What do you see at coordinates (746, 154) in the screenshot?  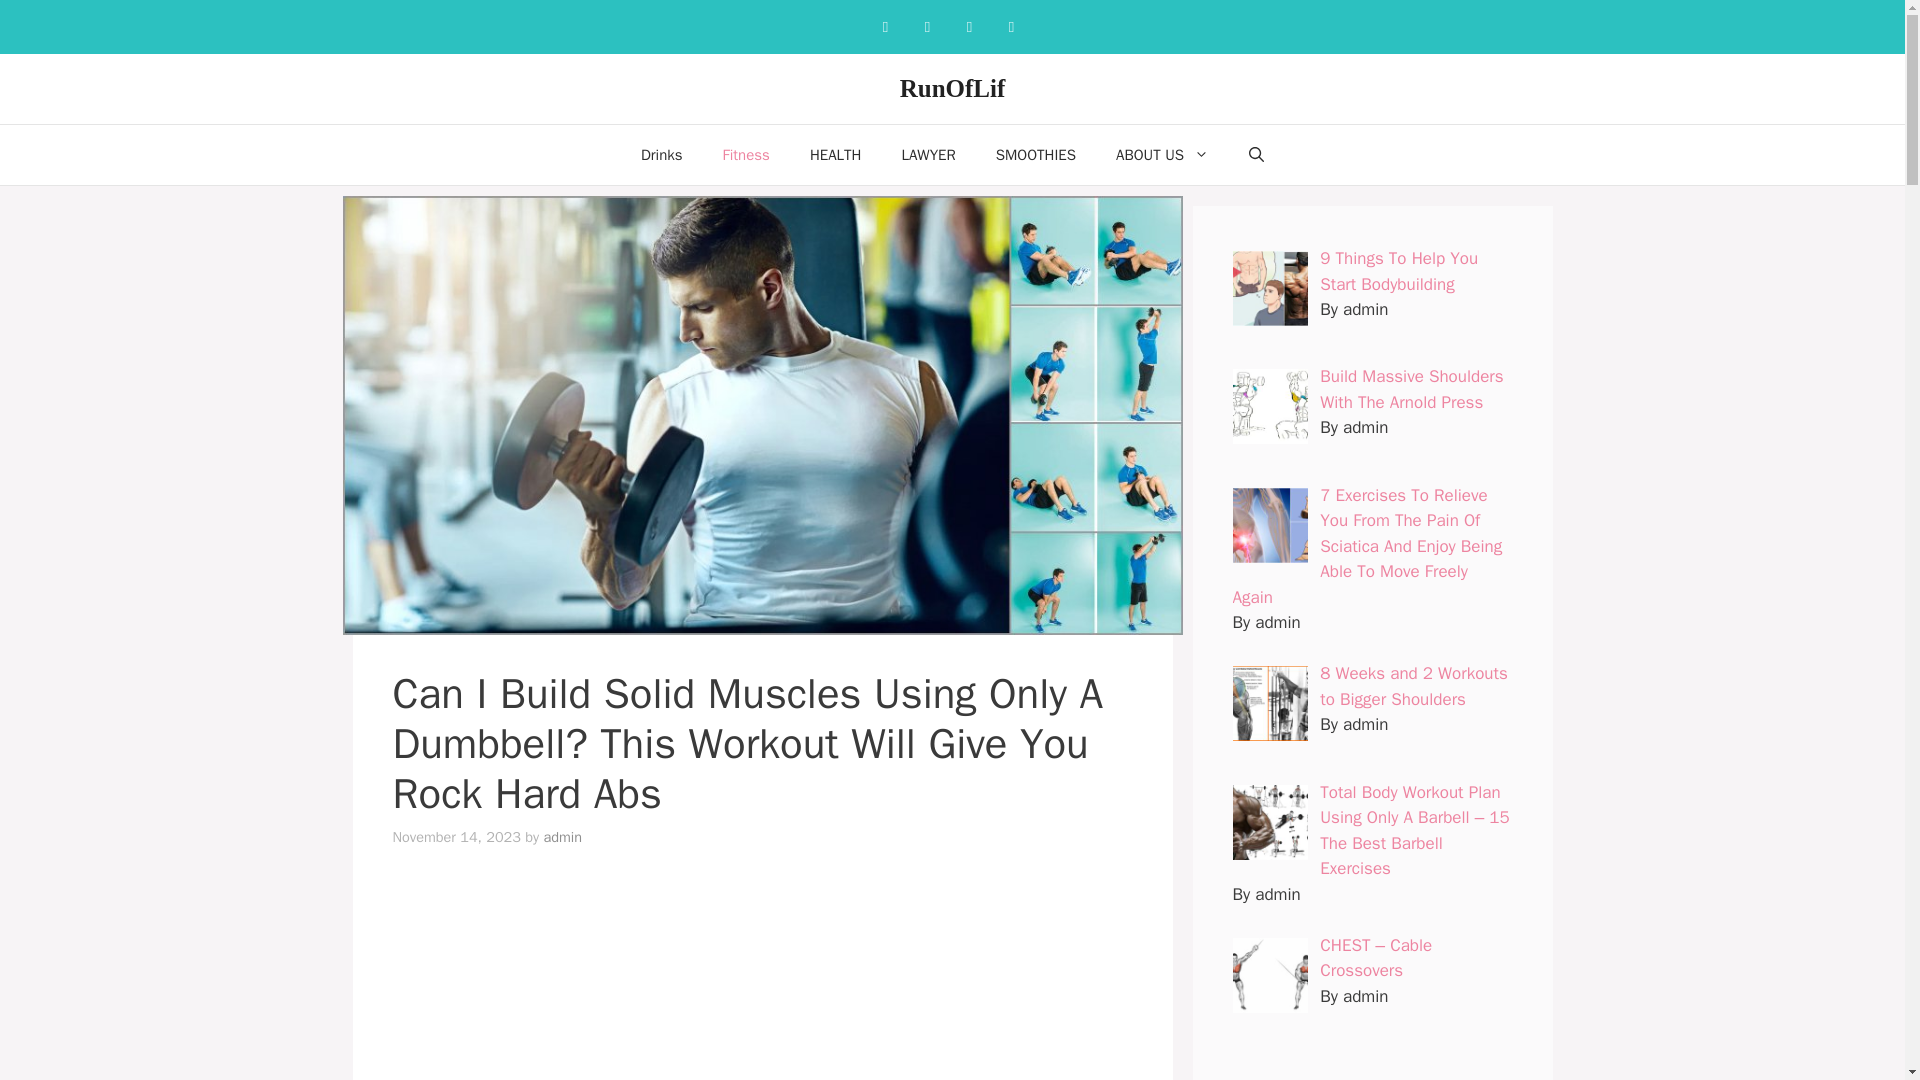 I see `Fitness` at bounding box center [746, 154].